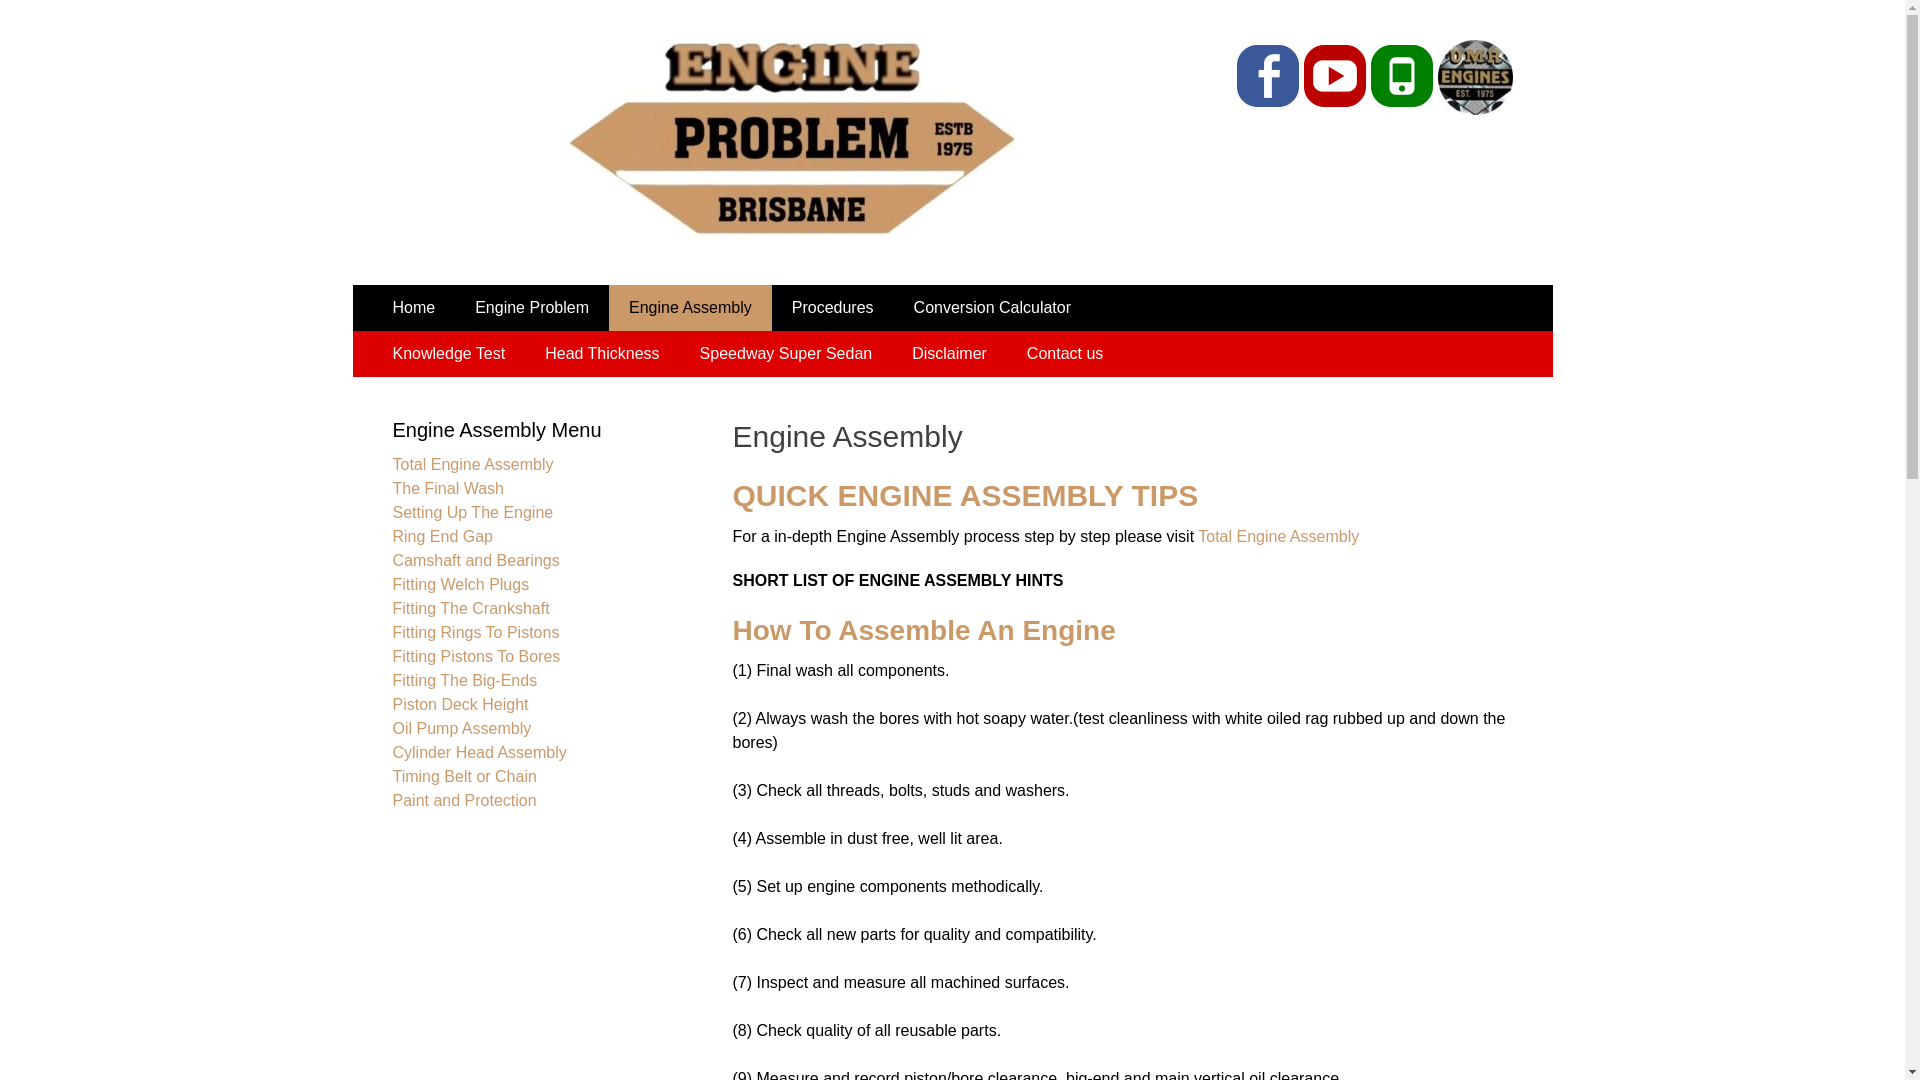 This screenshot has width=1920, height=1080. I want to click on Cylinder Head Assembly, so click(479, 752).